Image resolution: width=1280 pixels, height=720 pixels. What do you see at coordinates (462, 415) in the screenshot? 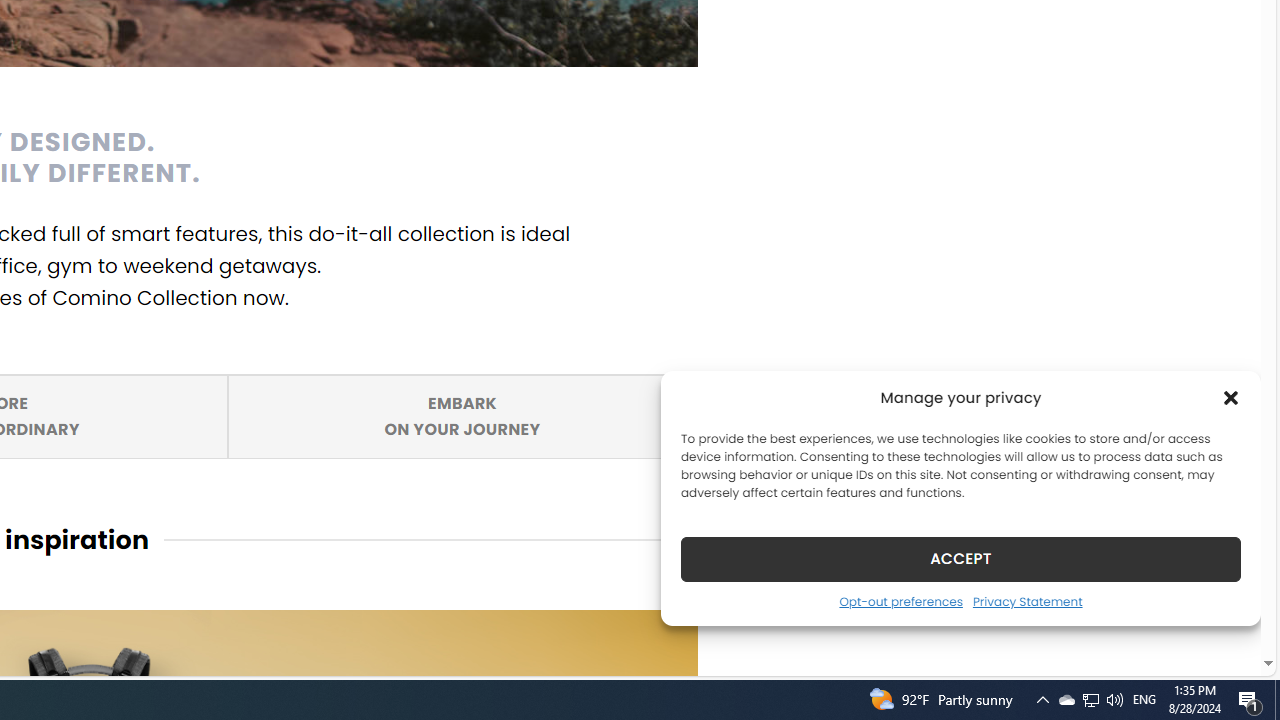
I see `EMBARK ON YOUR JOURNEY` at bounding box center [462, 415].